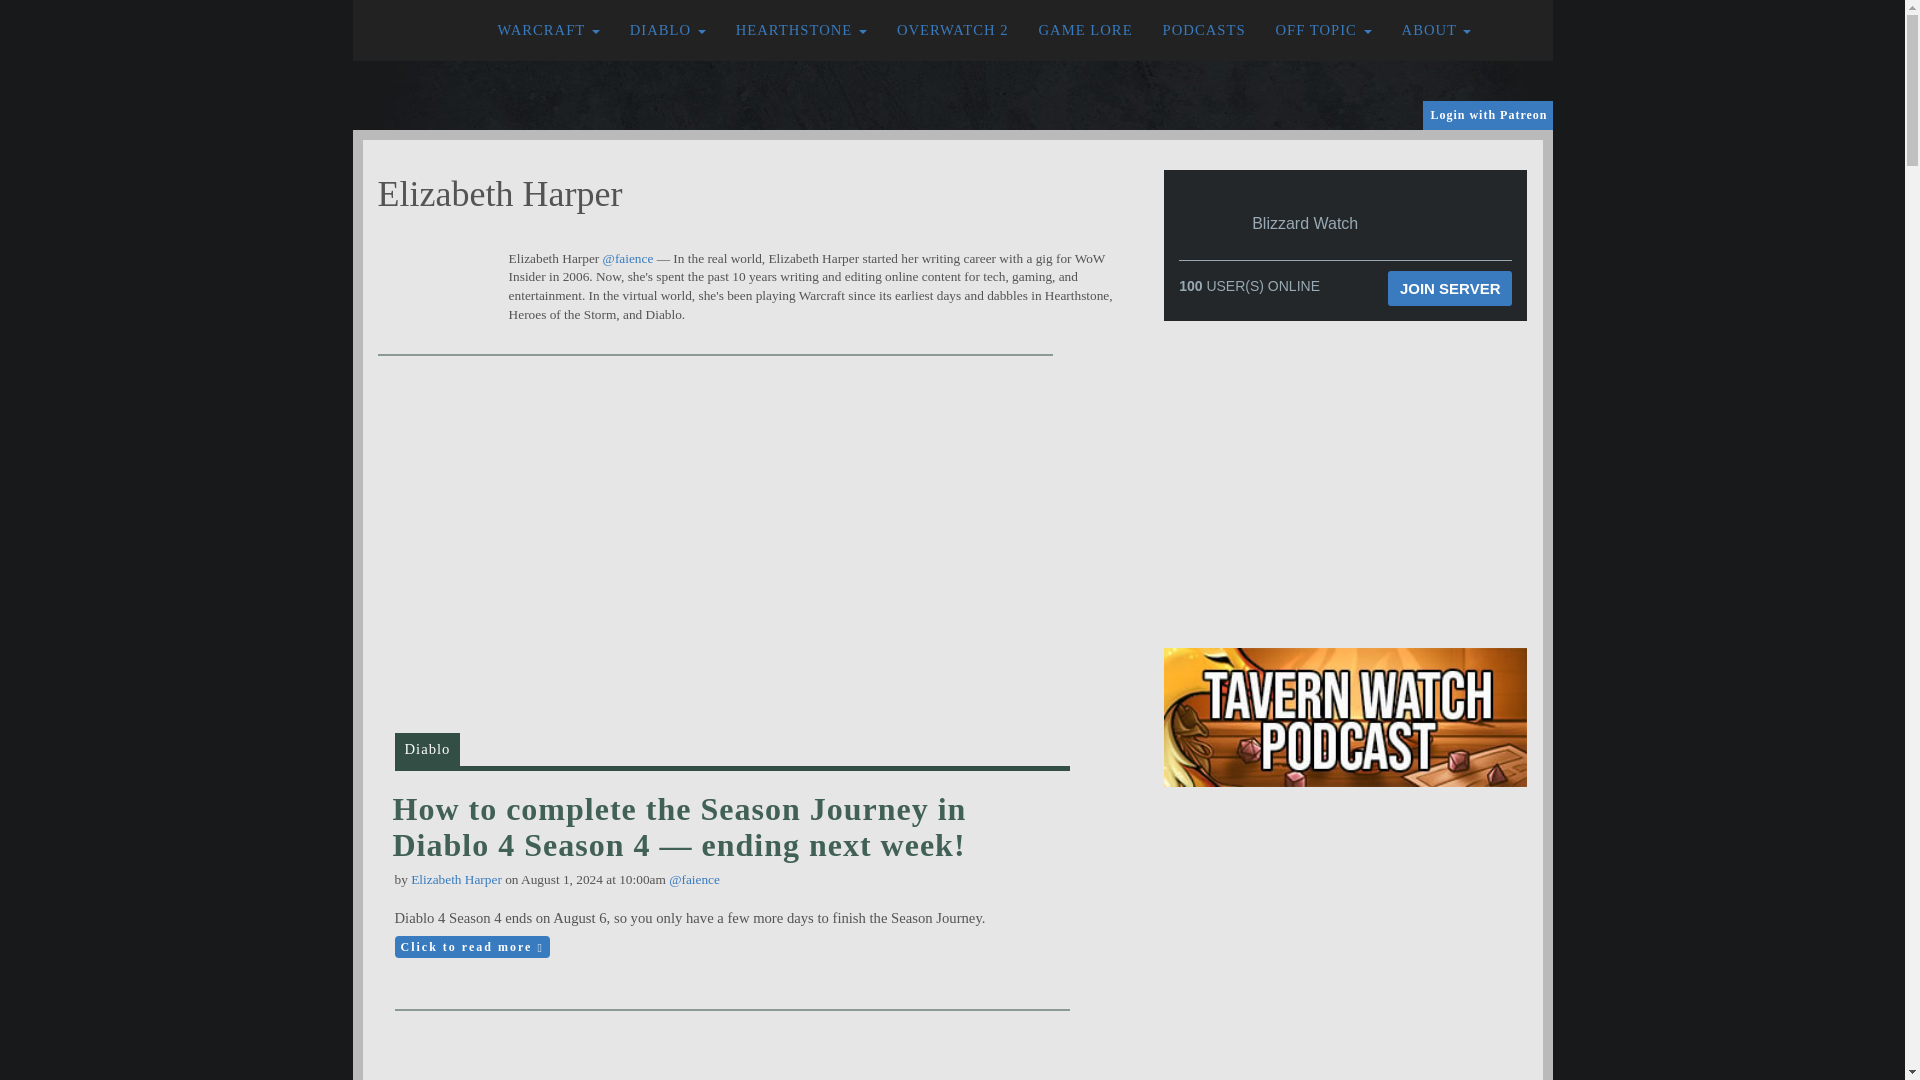 Image resolution: width=1920 pixels, height=1080 pixels. Describe the element at coordinates (1086, 30) in the screenshot. I see `Game Lore` at that location.